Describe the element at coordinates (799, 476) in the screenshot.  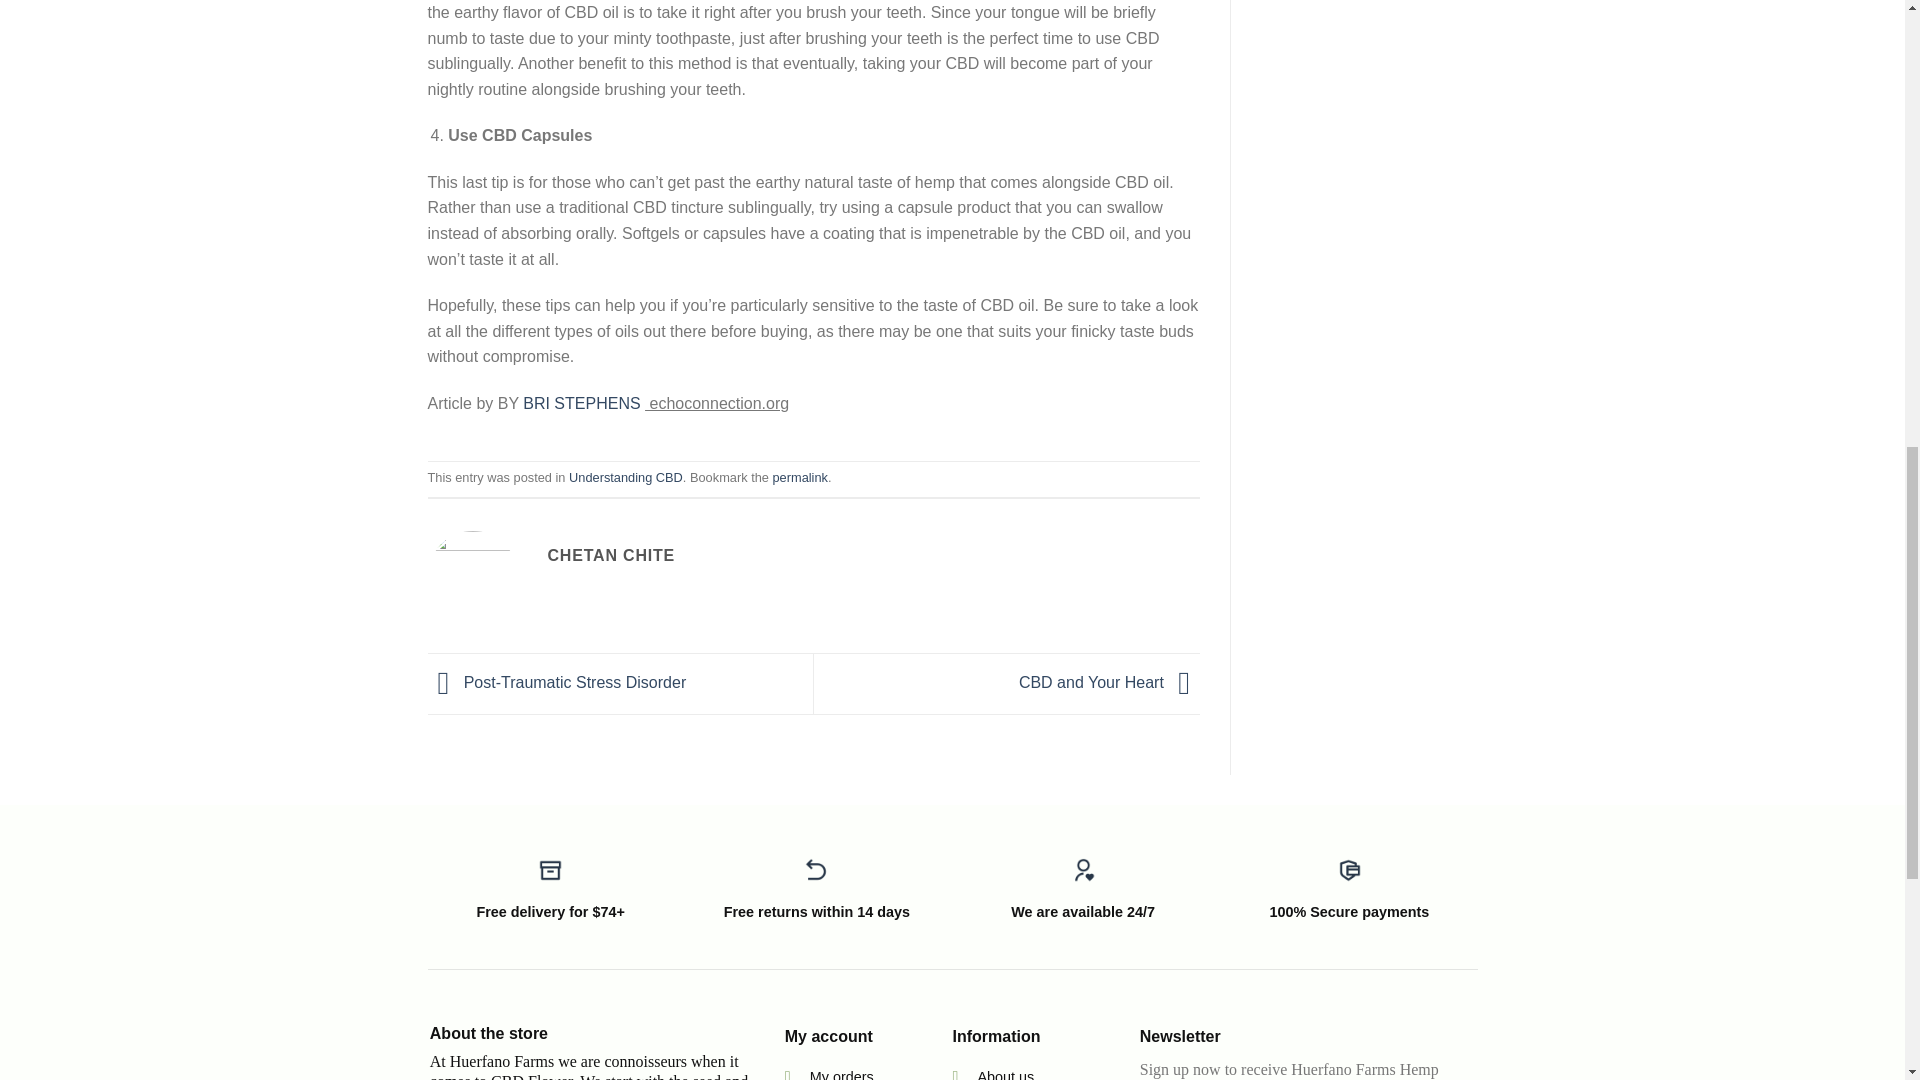
I see `permalink` at that location.